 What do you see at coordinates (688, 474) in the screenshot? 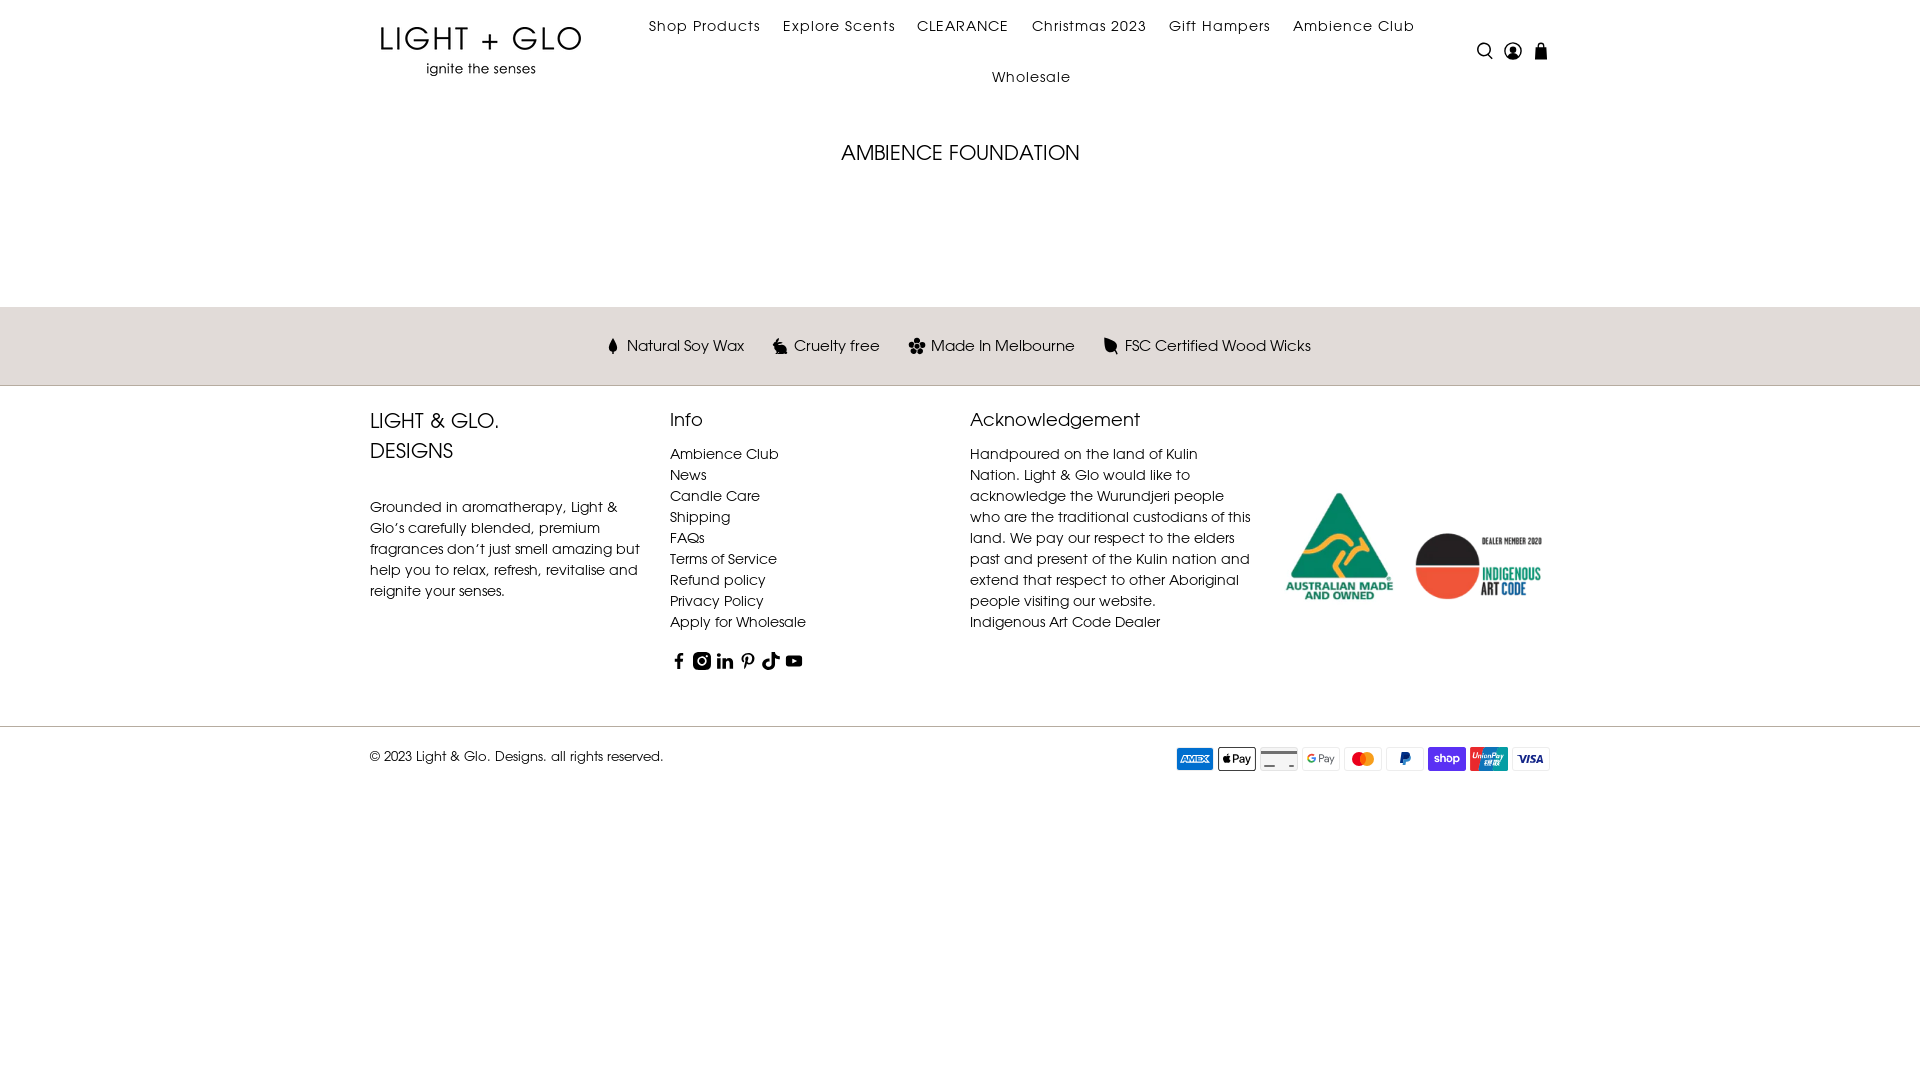
I see `News` at bounding box center [688, 474].